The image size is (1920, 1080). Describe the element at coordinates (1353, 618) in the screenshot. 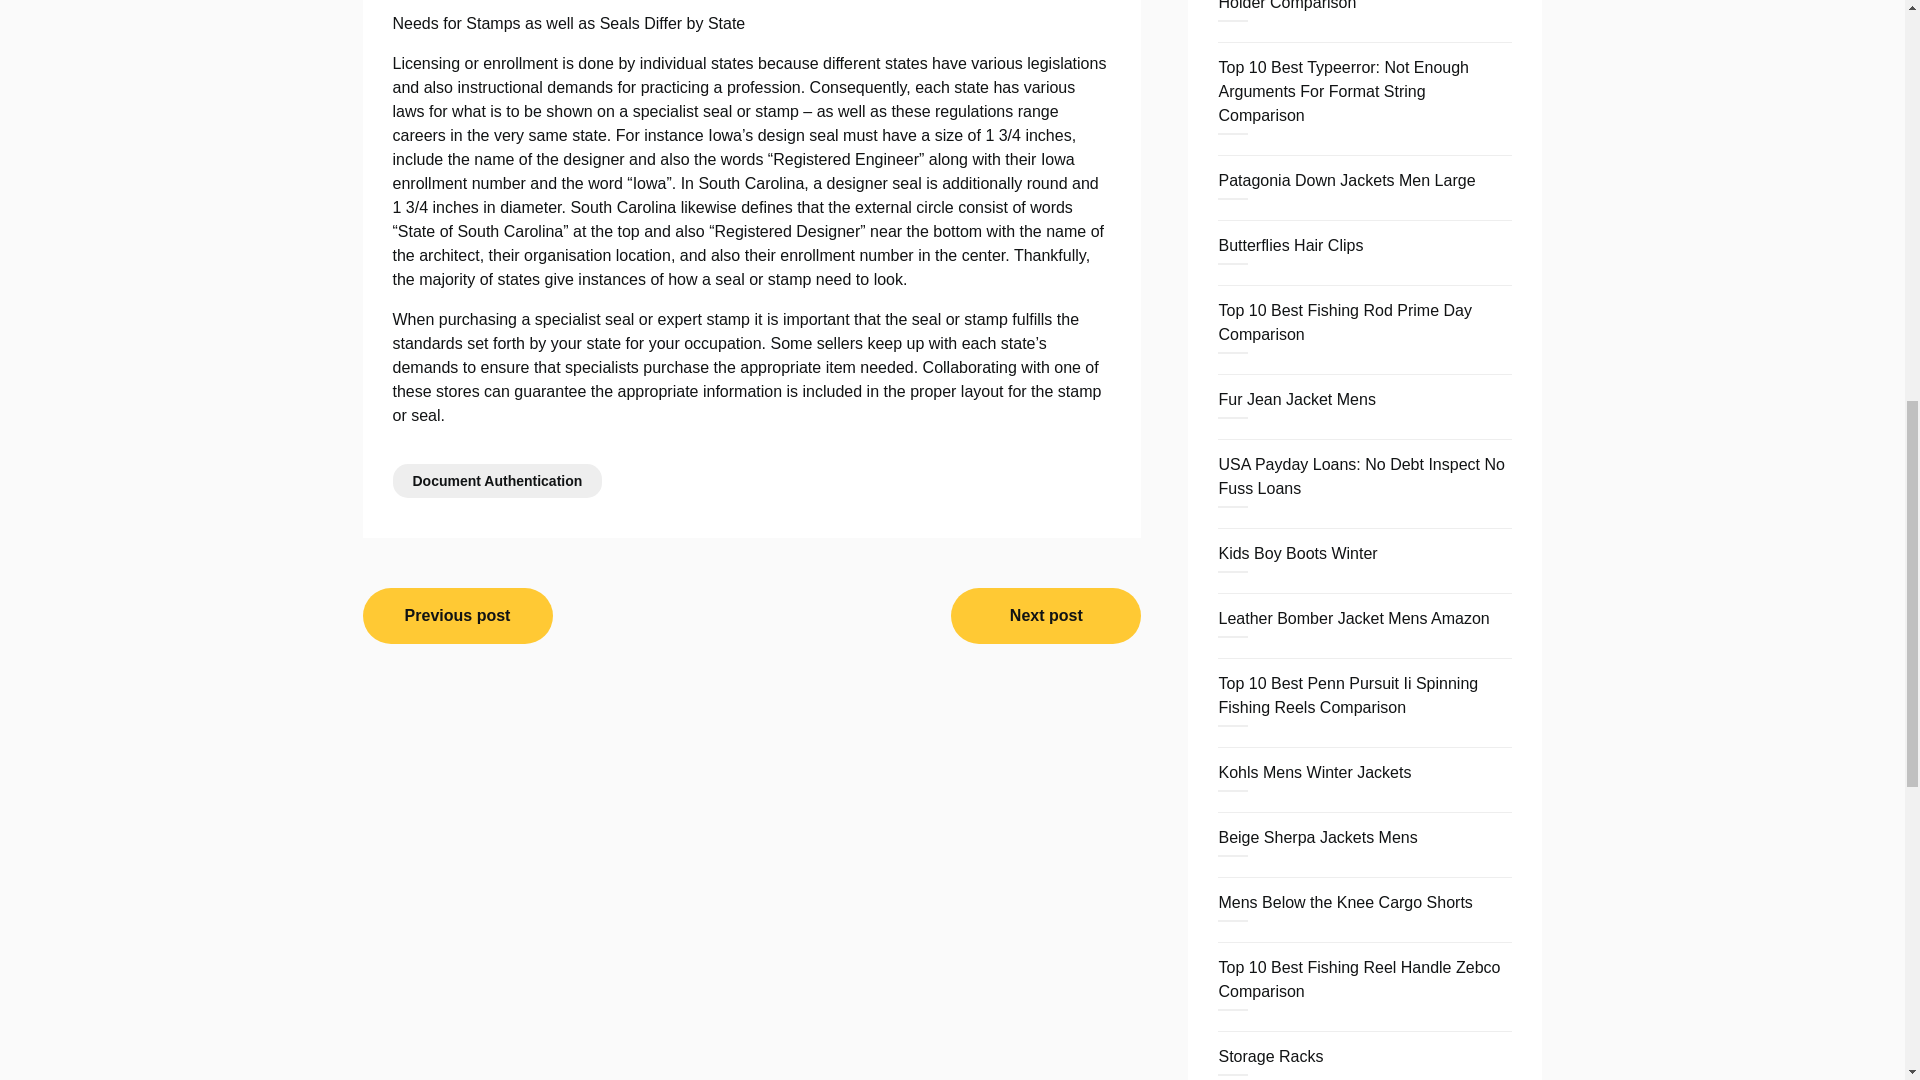

I see `Leather Bomber Jacket Mens Amazon` at that location.